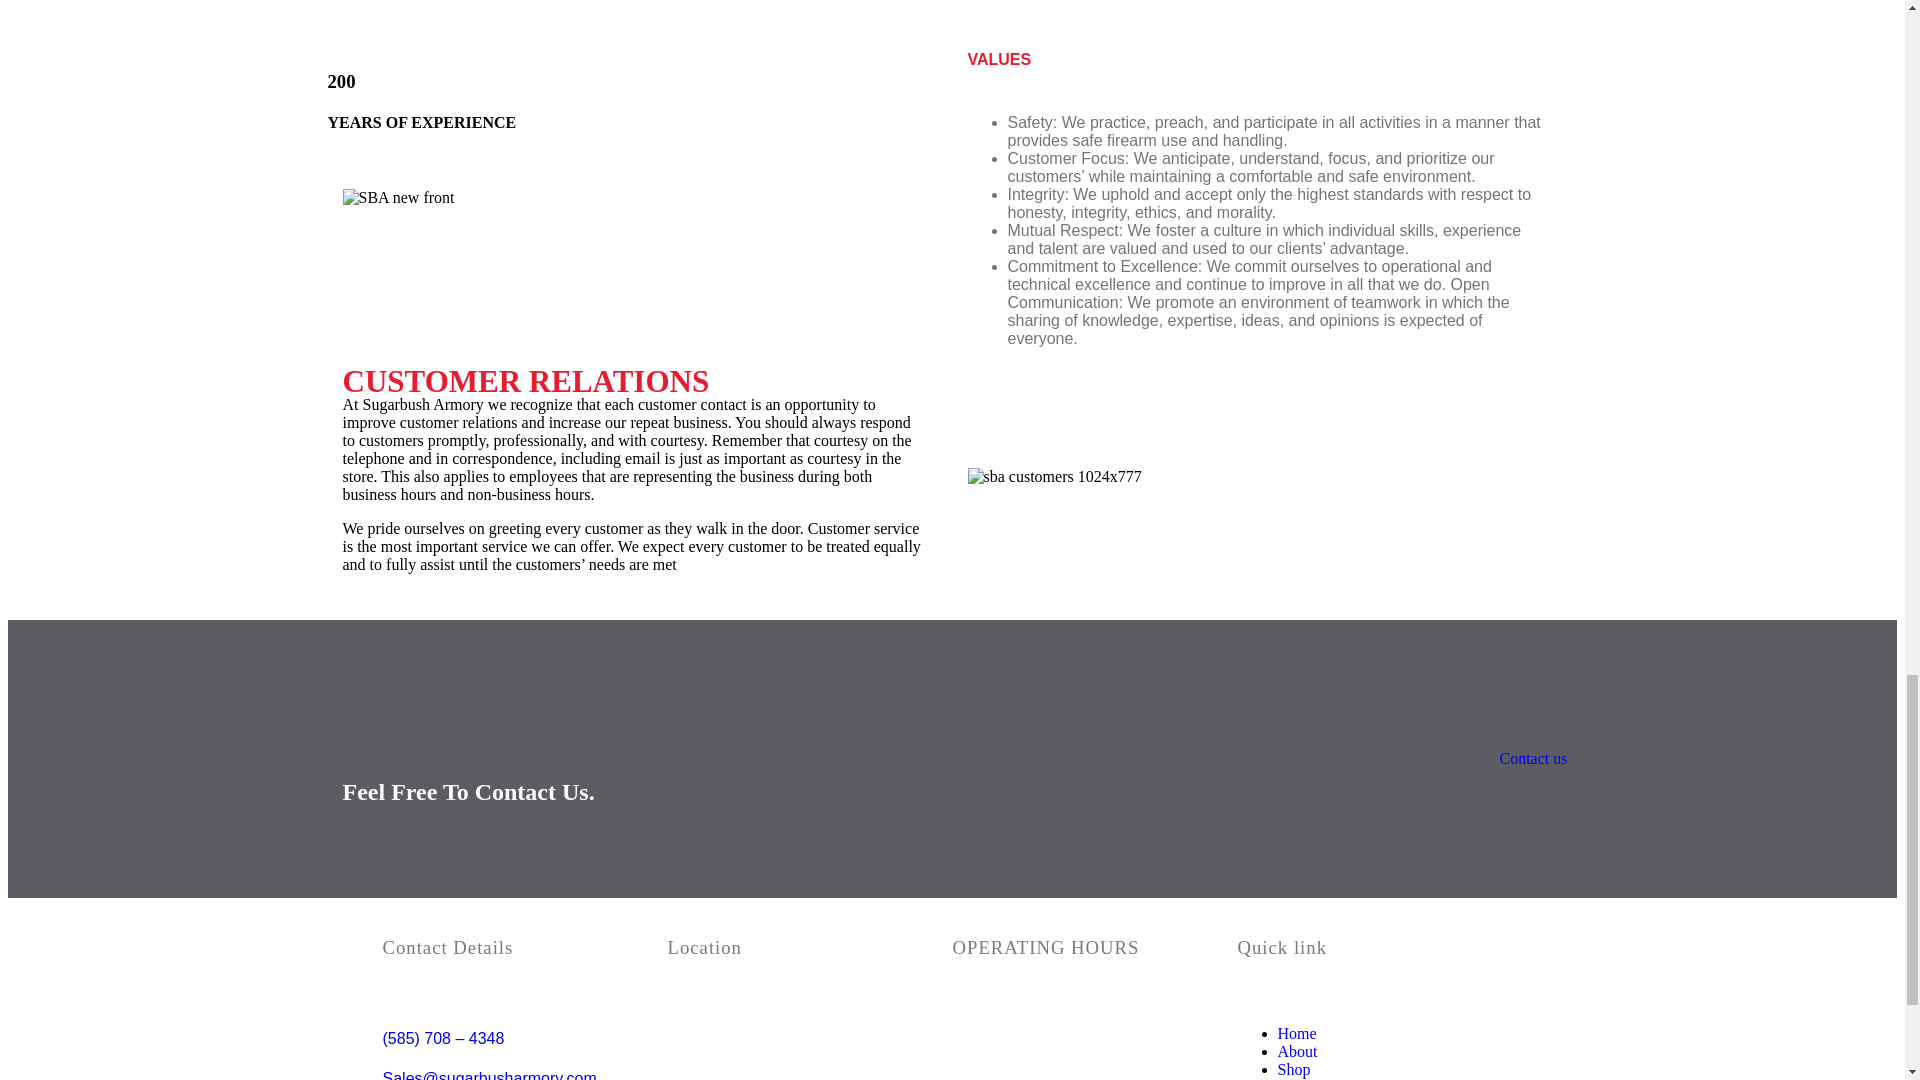  Describe the element at coordinates (1532, 758) in the screenshot. I see `Contact us` at that location.